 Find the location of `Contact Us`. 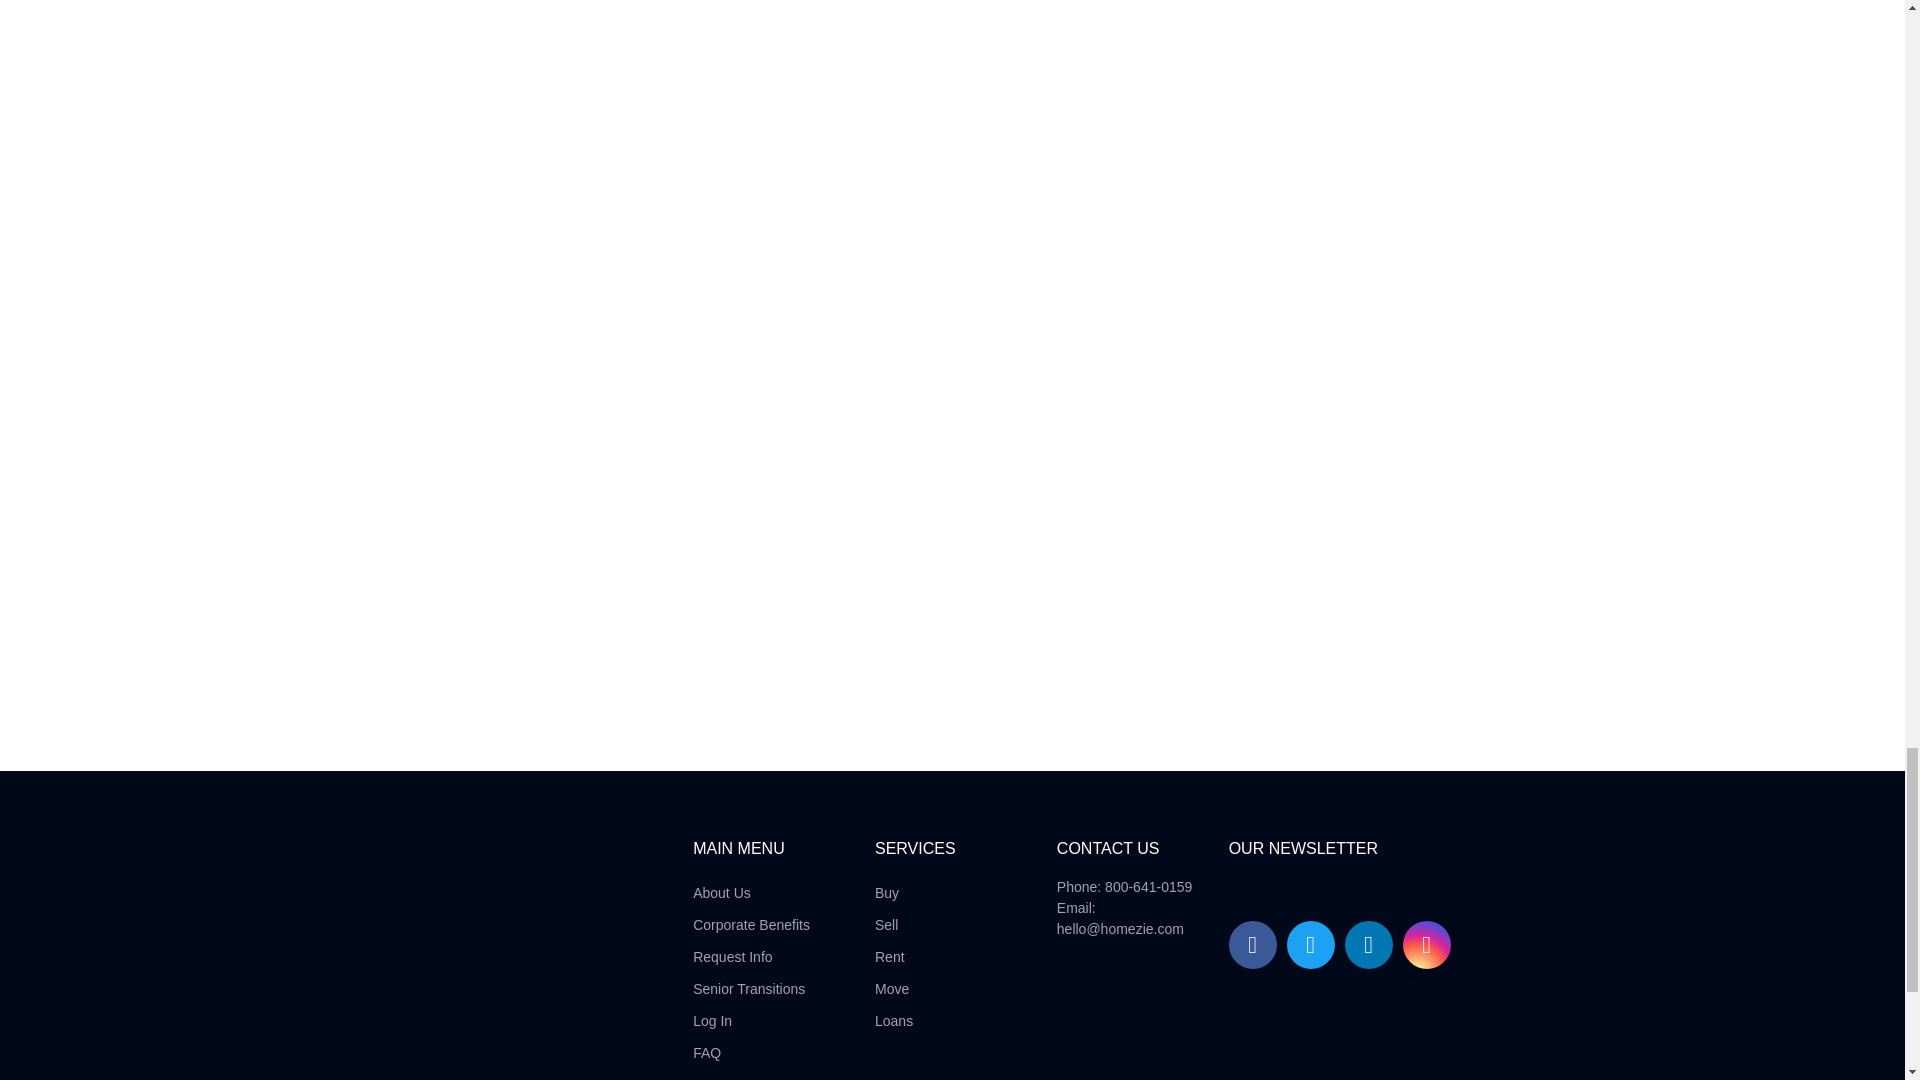

Contact Us is located at coordinates (752, 1077).